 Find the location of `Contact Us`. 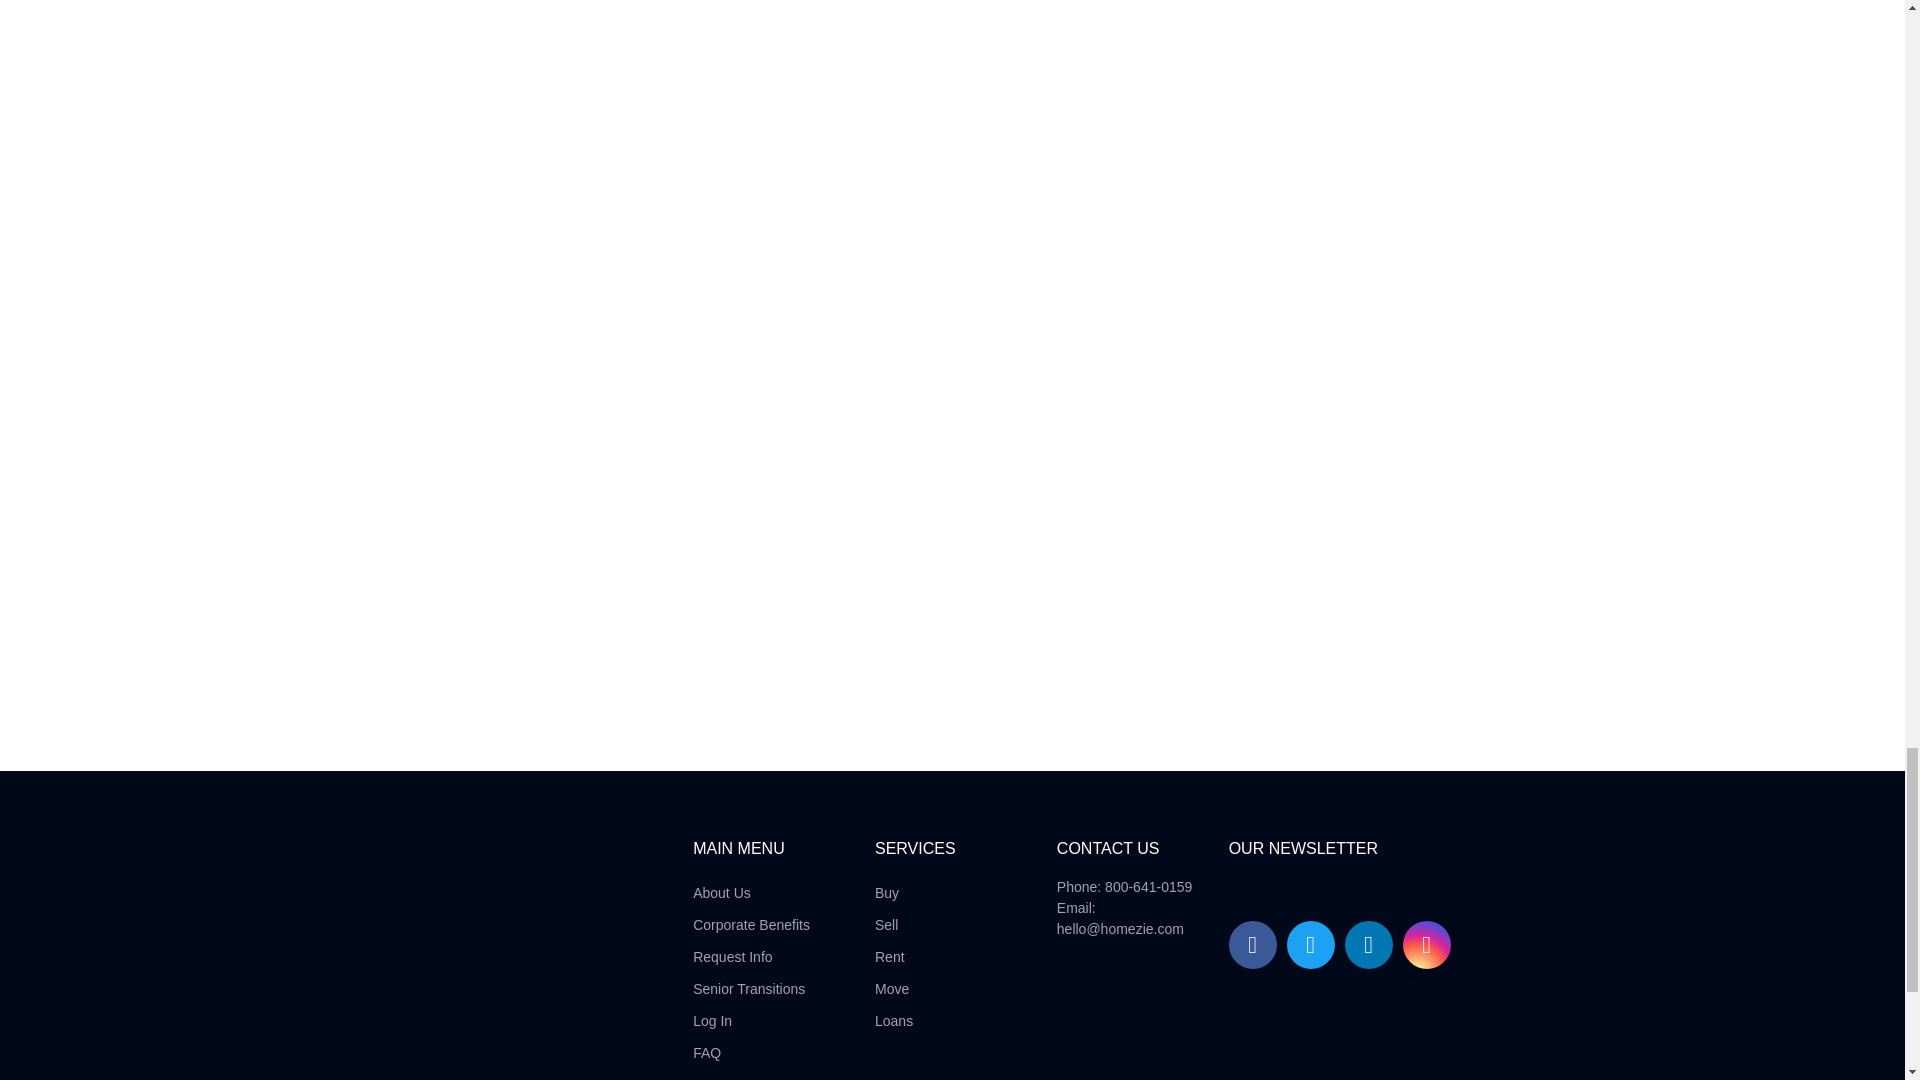

Contact Us is located at coordinates (752, 1077).